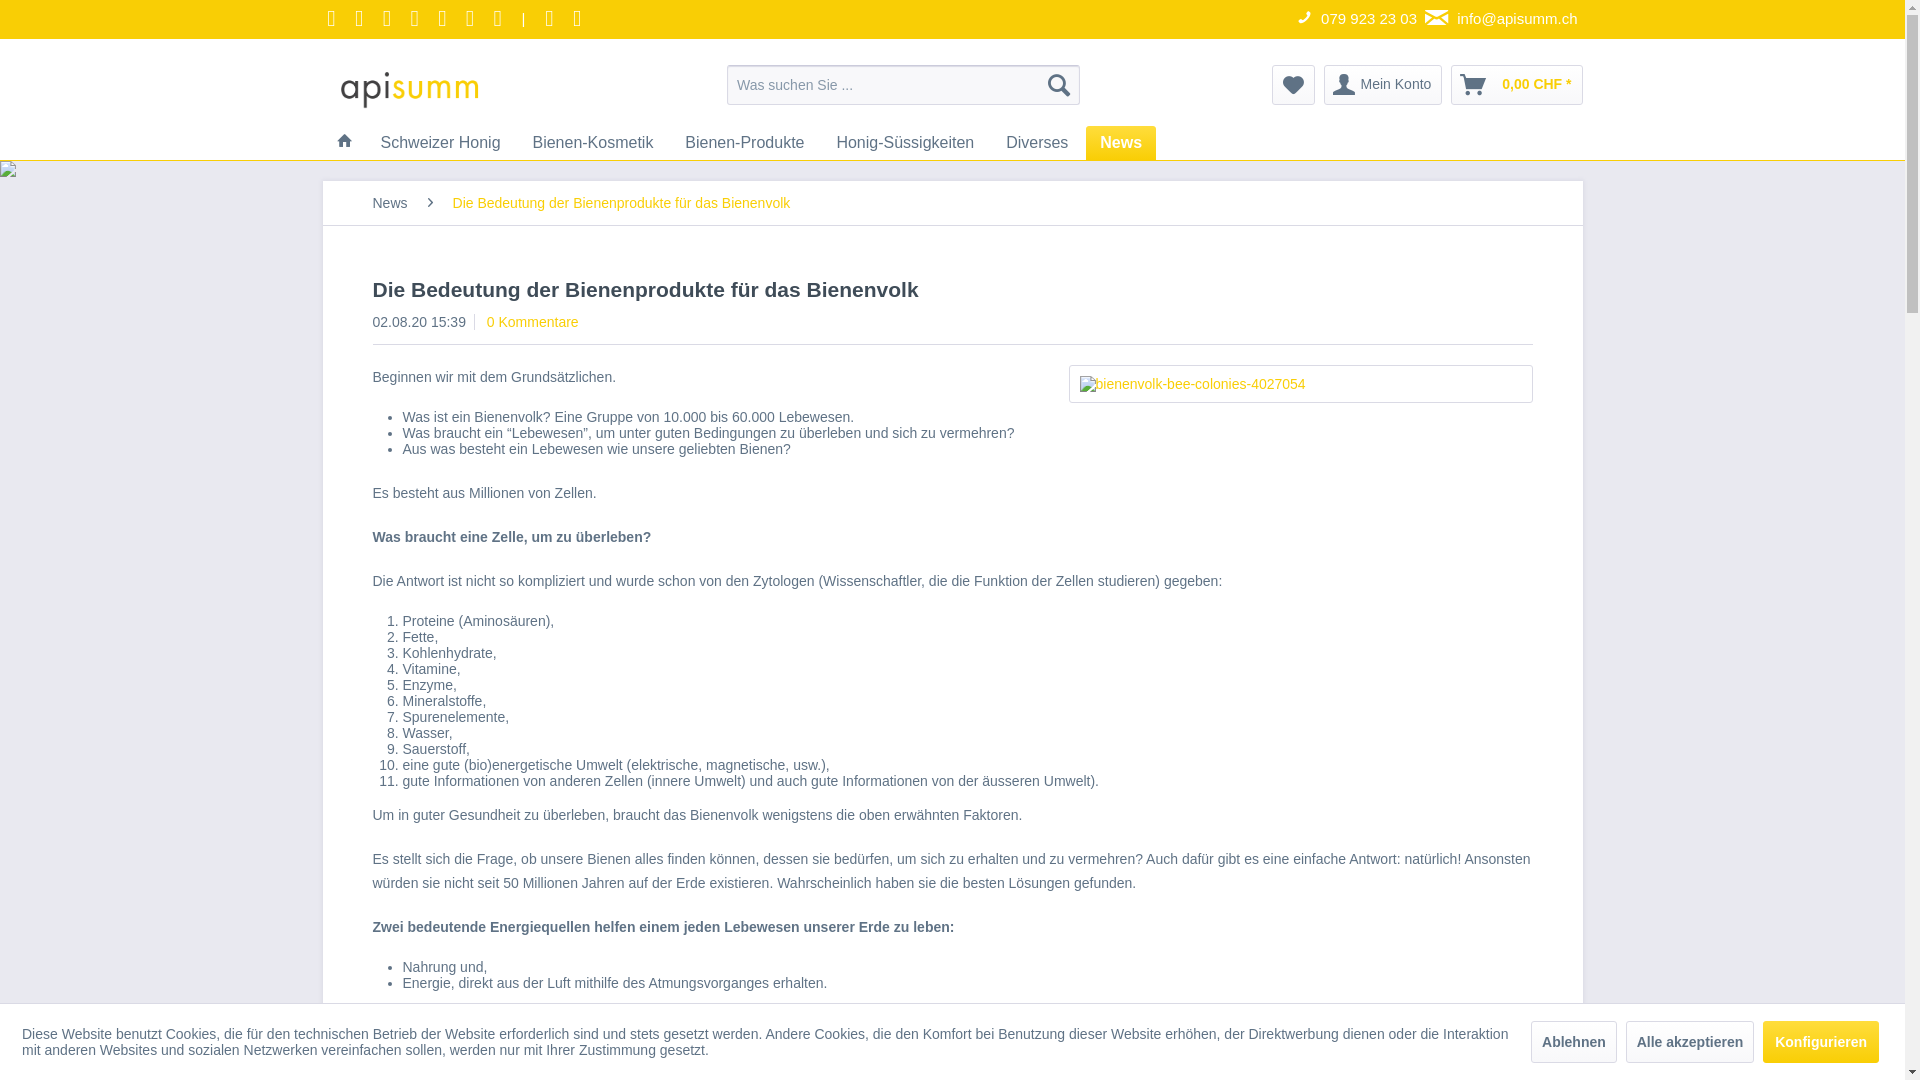  I want to click on bienenvolk-bee-colonies-4027054, so click(1300, 383).